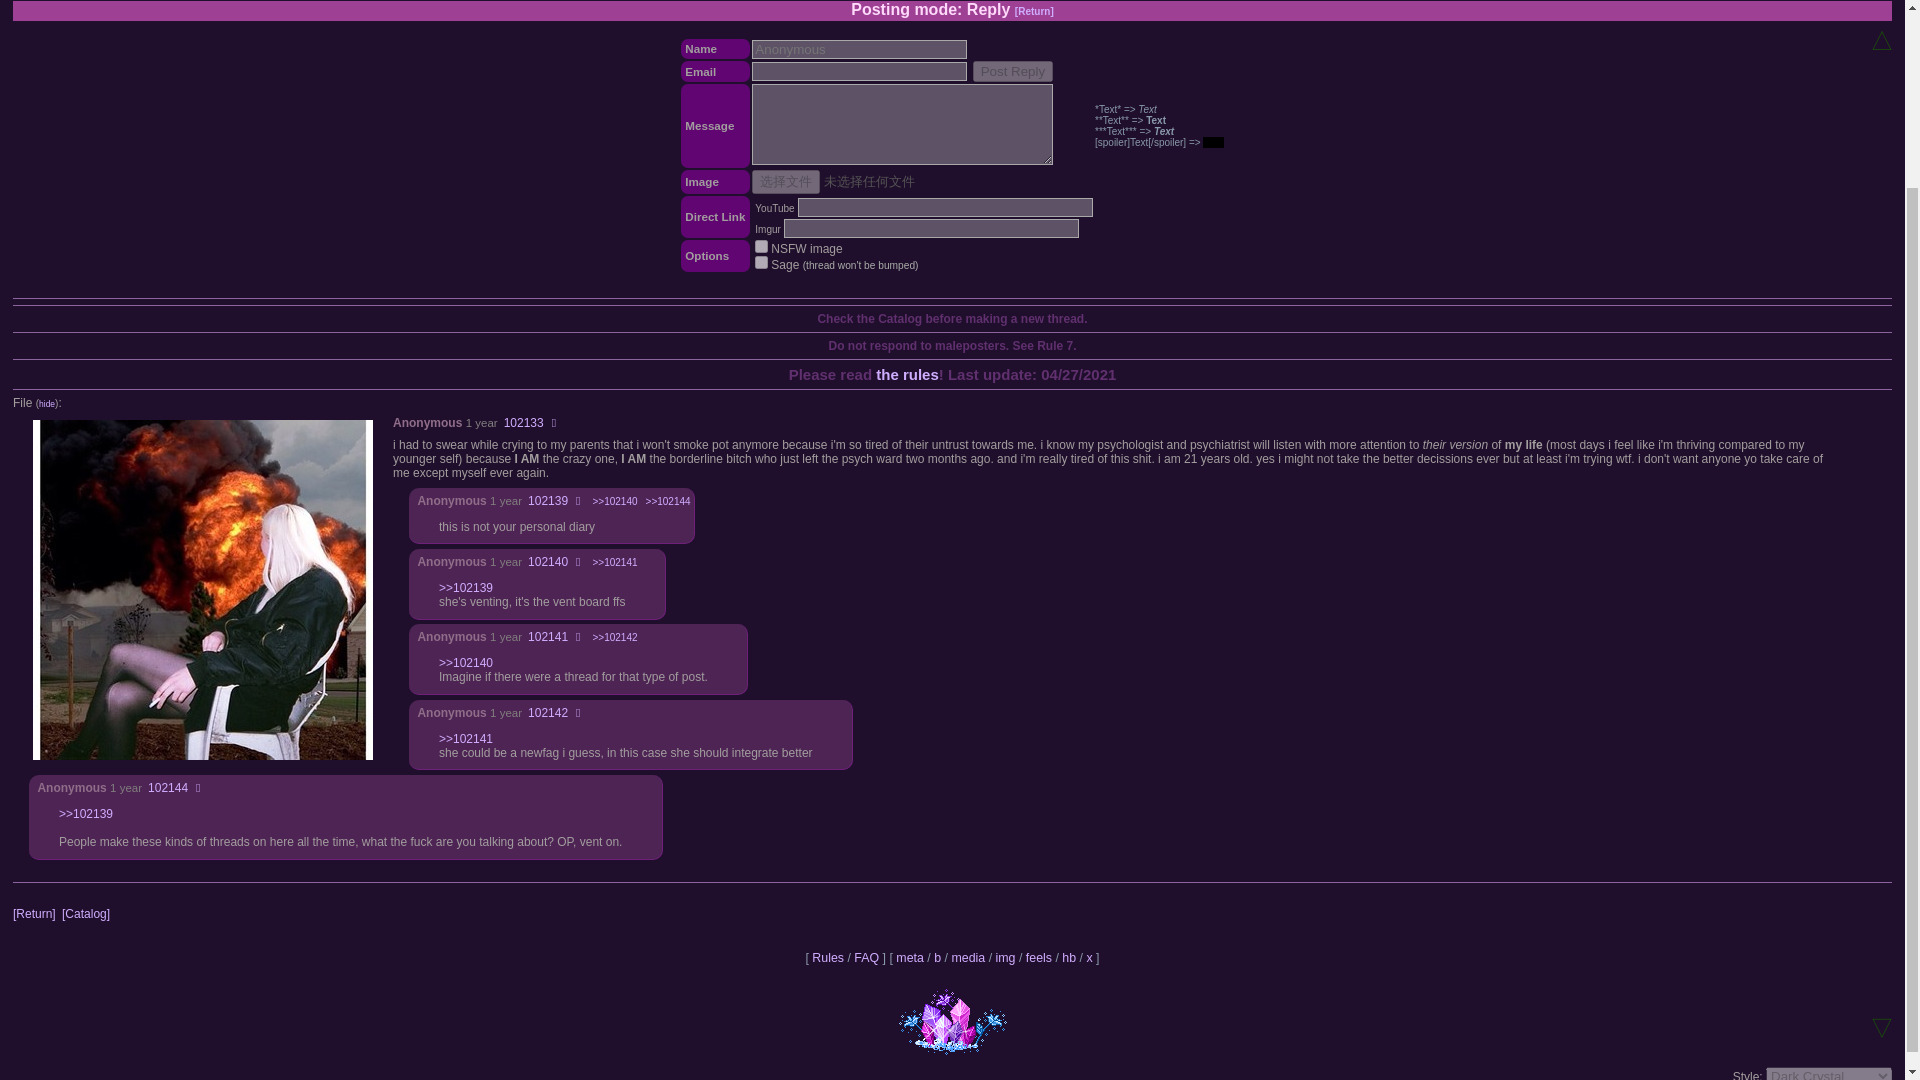 This screenshot has width=1920, height=1080. Describe the element at coordinates (523, 422) in the screenshot. I see `102133` at that location.